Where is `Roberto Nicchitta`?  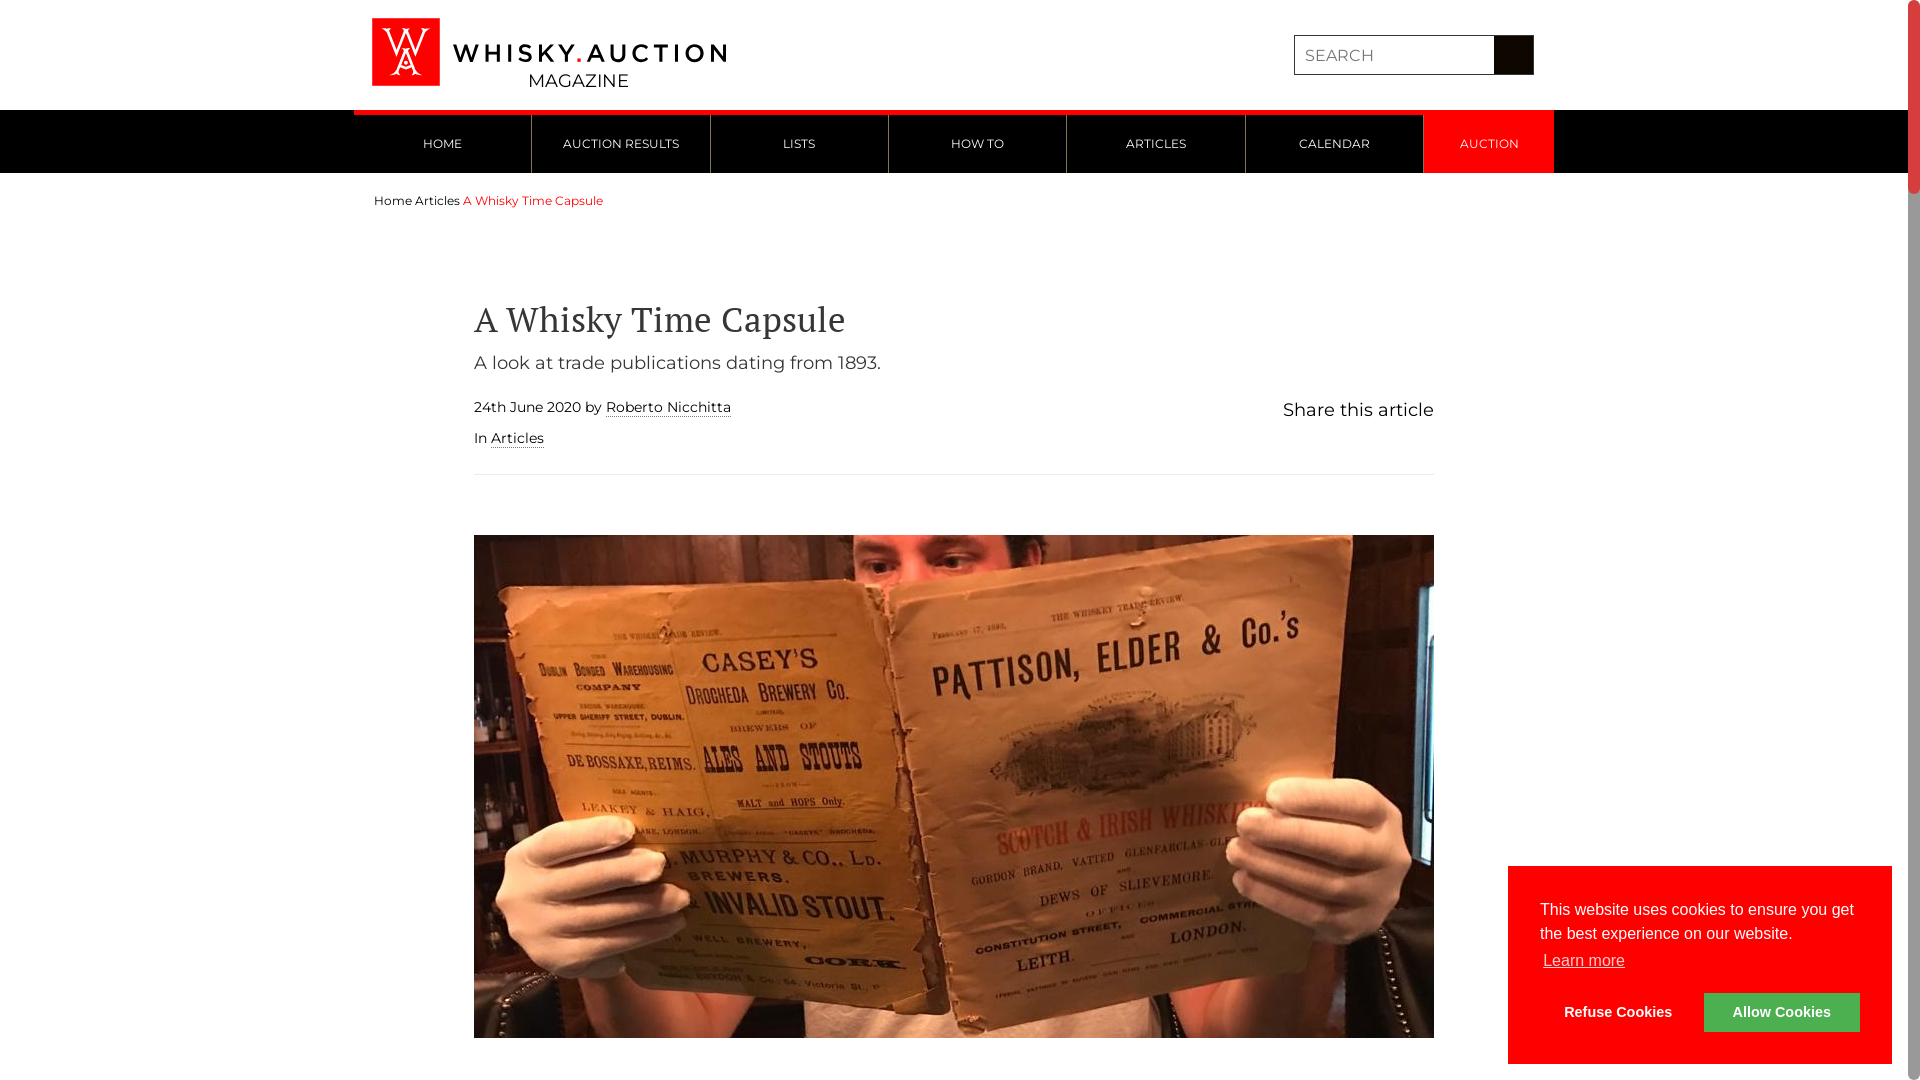 Roberto Nicchitta is located at coordinates (668, 408).